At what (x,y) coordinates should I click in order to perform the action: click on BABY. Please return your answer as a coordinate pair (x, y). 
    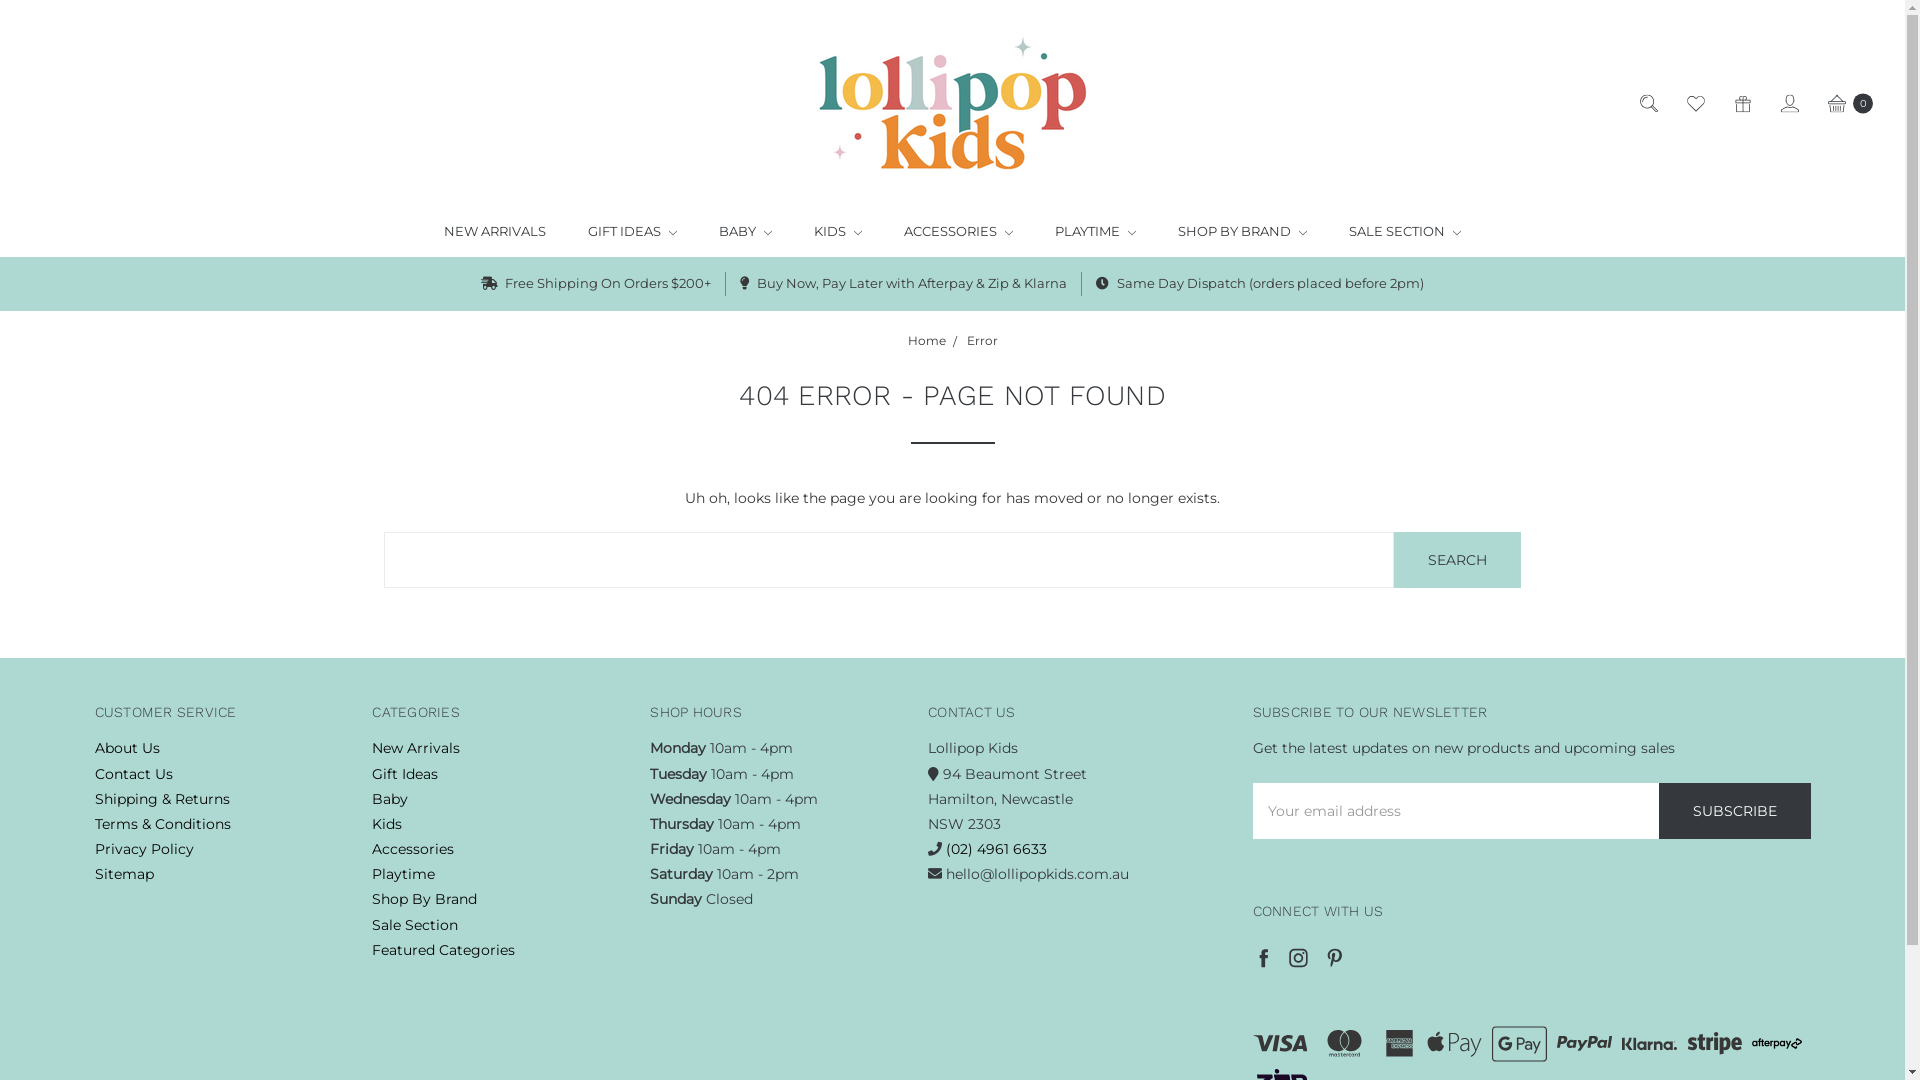
    Looking at the image, I should click on (746, 232).